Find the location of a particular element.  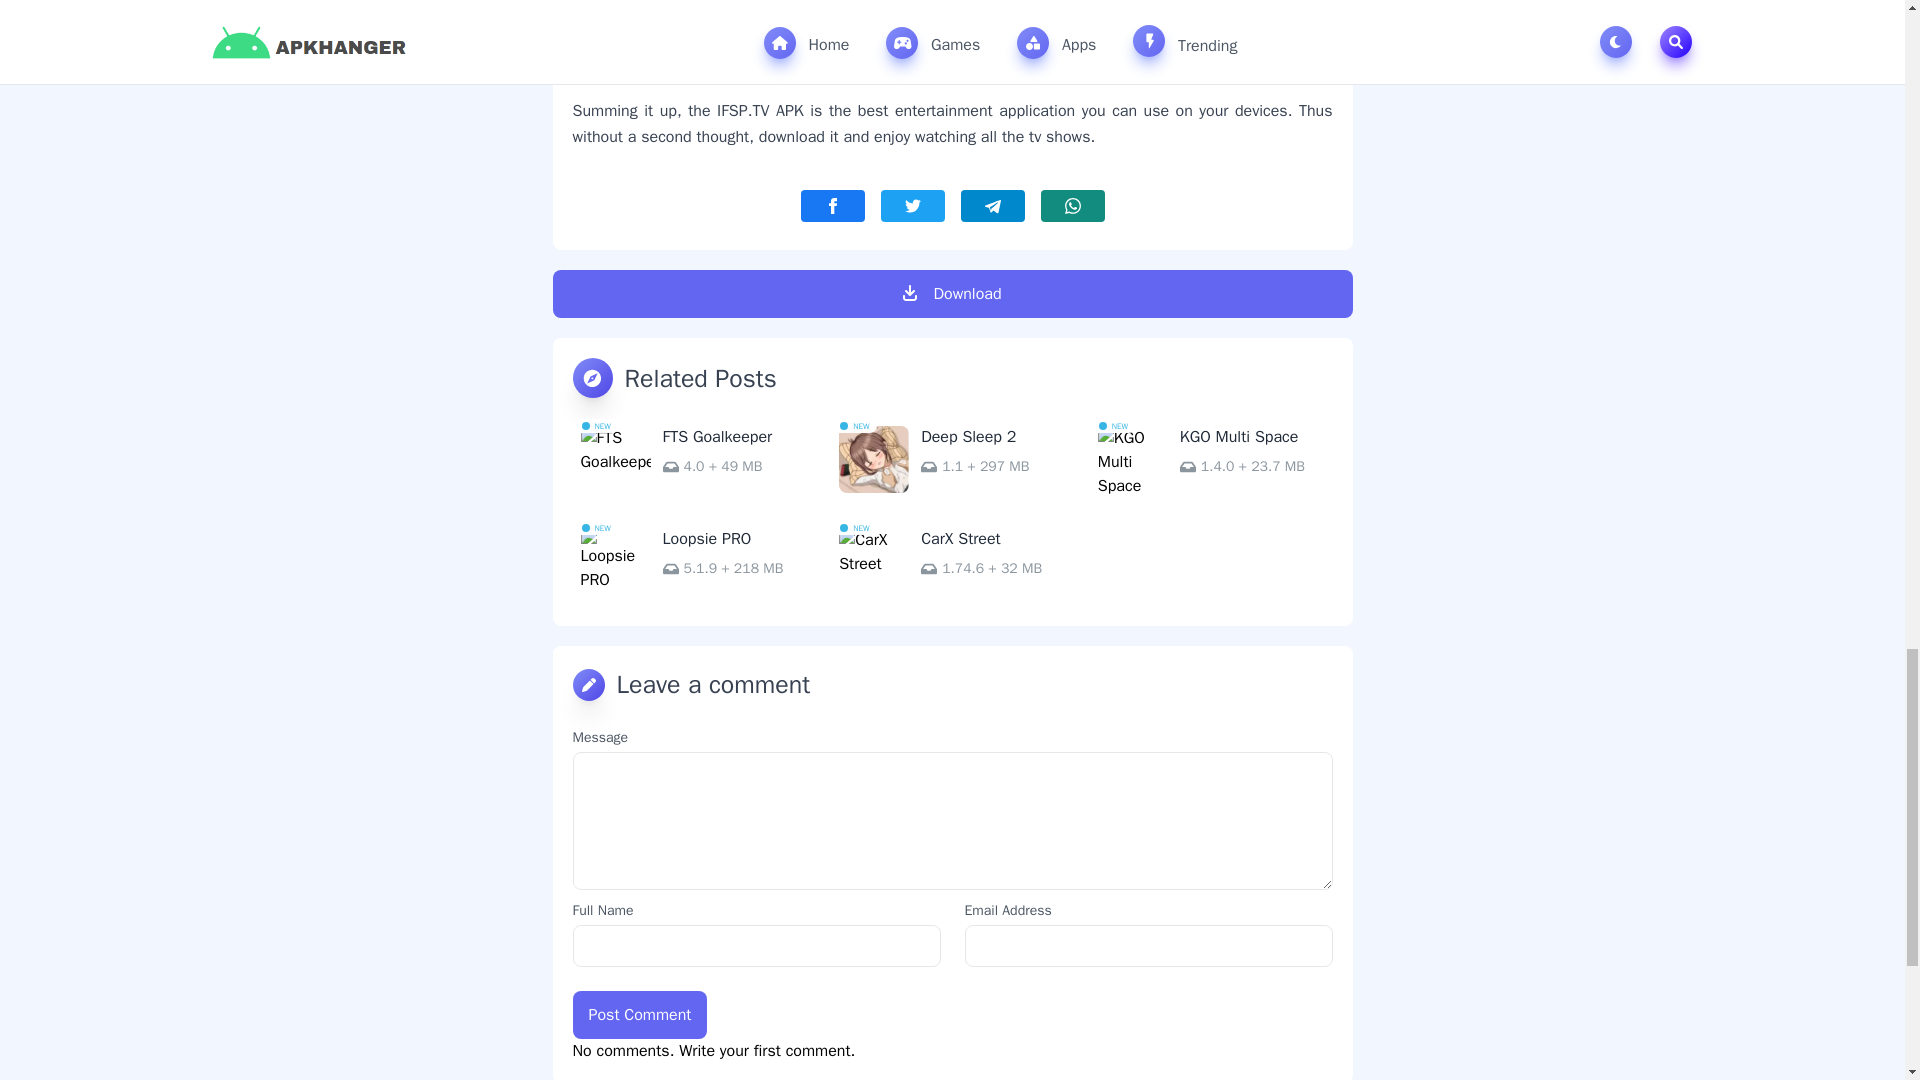

Deep Sleep 2 is located at coordinates (952, 460).